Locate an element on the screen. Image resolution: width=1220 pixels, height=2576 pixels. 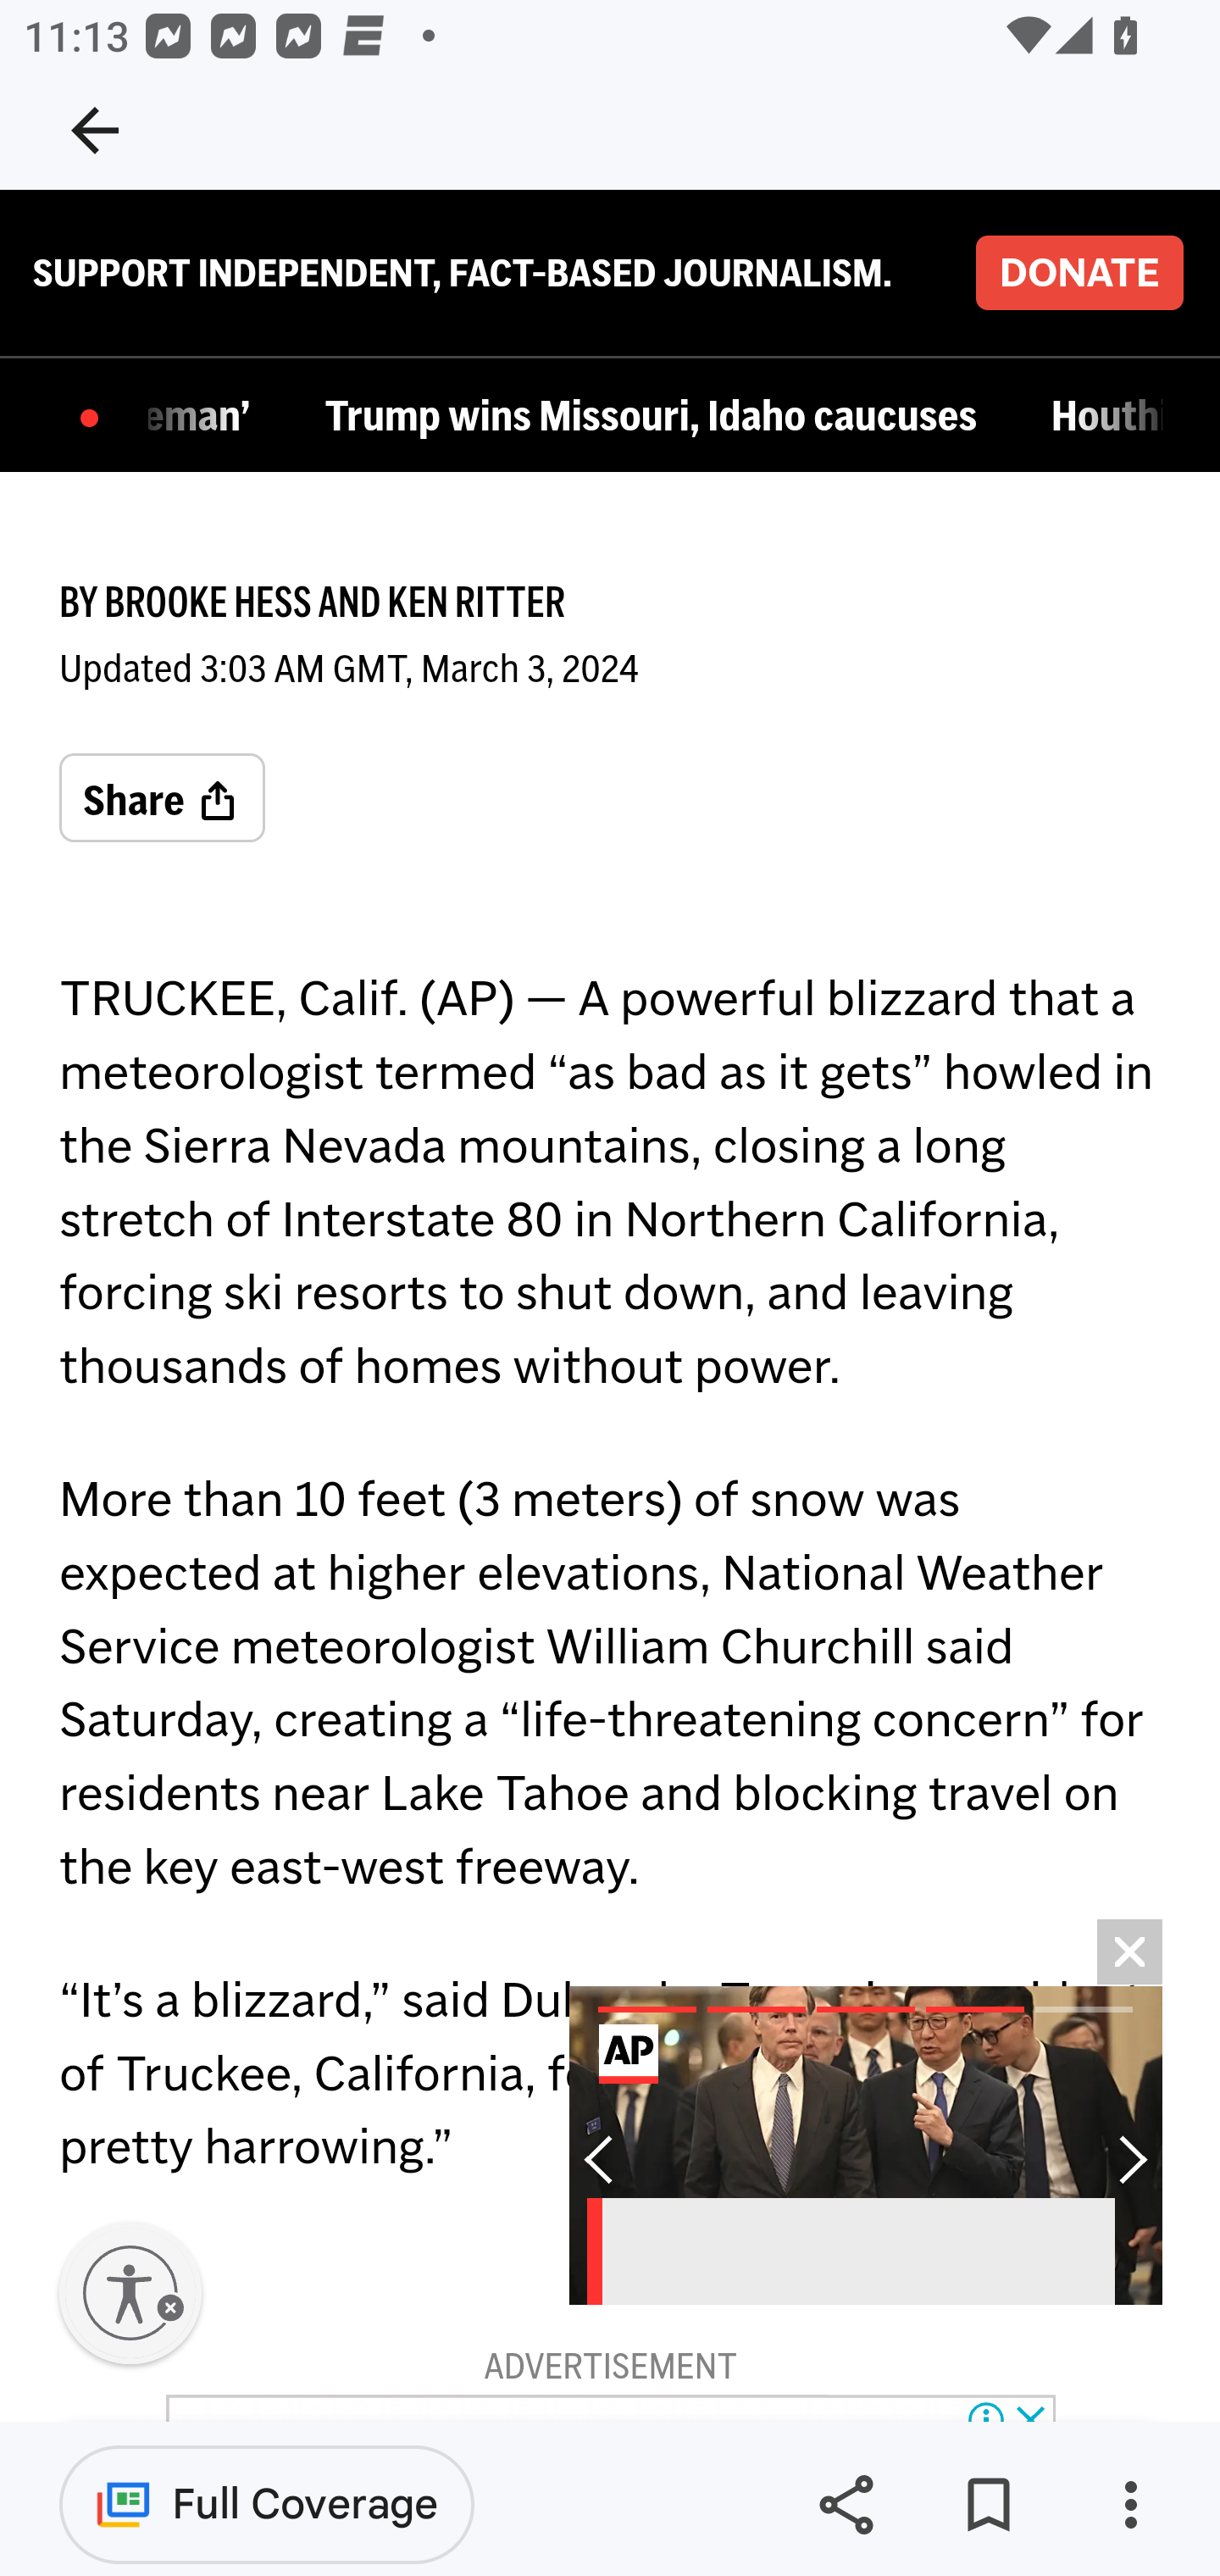
More options is located at coordinates (1130, 2505).